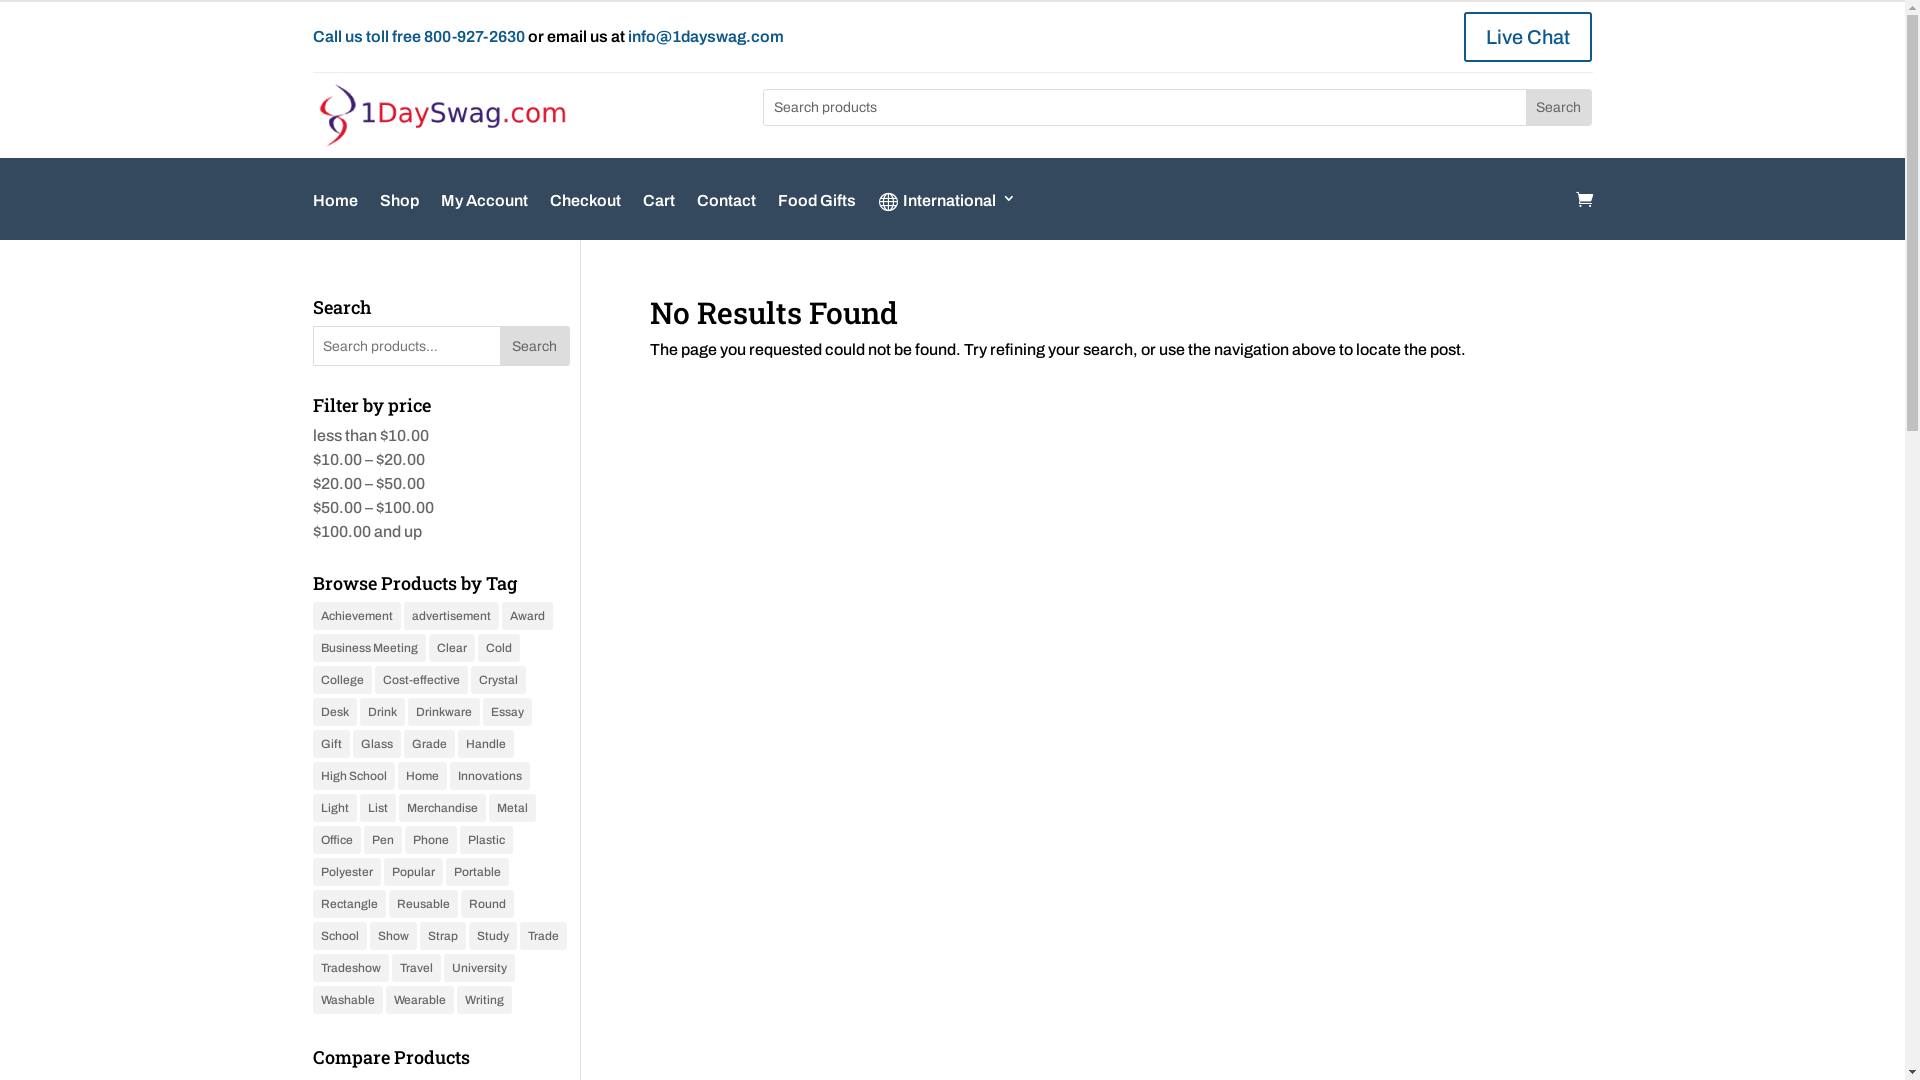  What do you see at coordinates (658, 216) in the screenshot?
I see `Cart` at bounding box center [658, 216].